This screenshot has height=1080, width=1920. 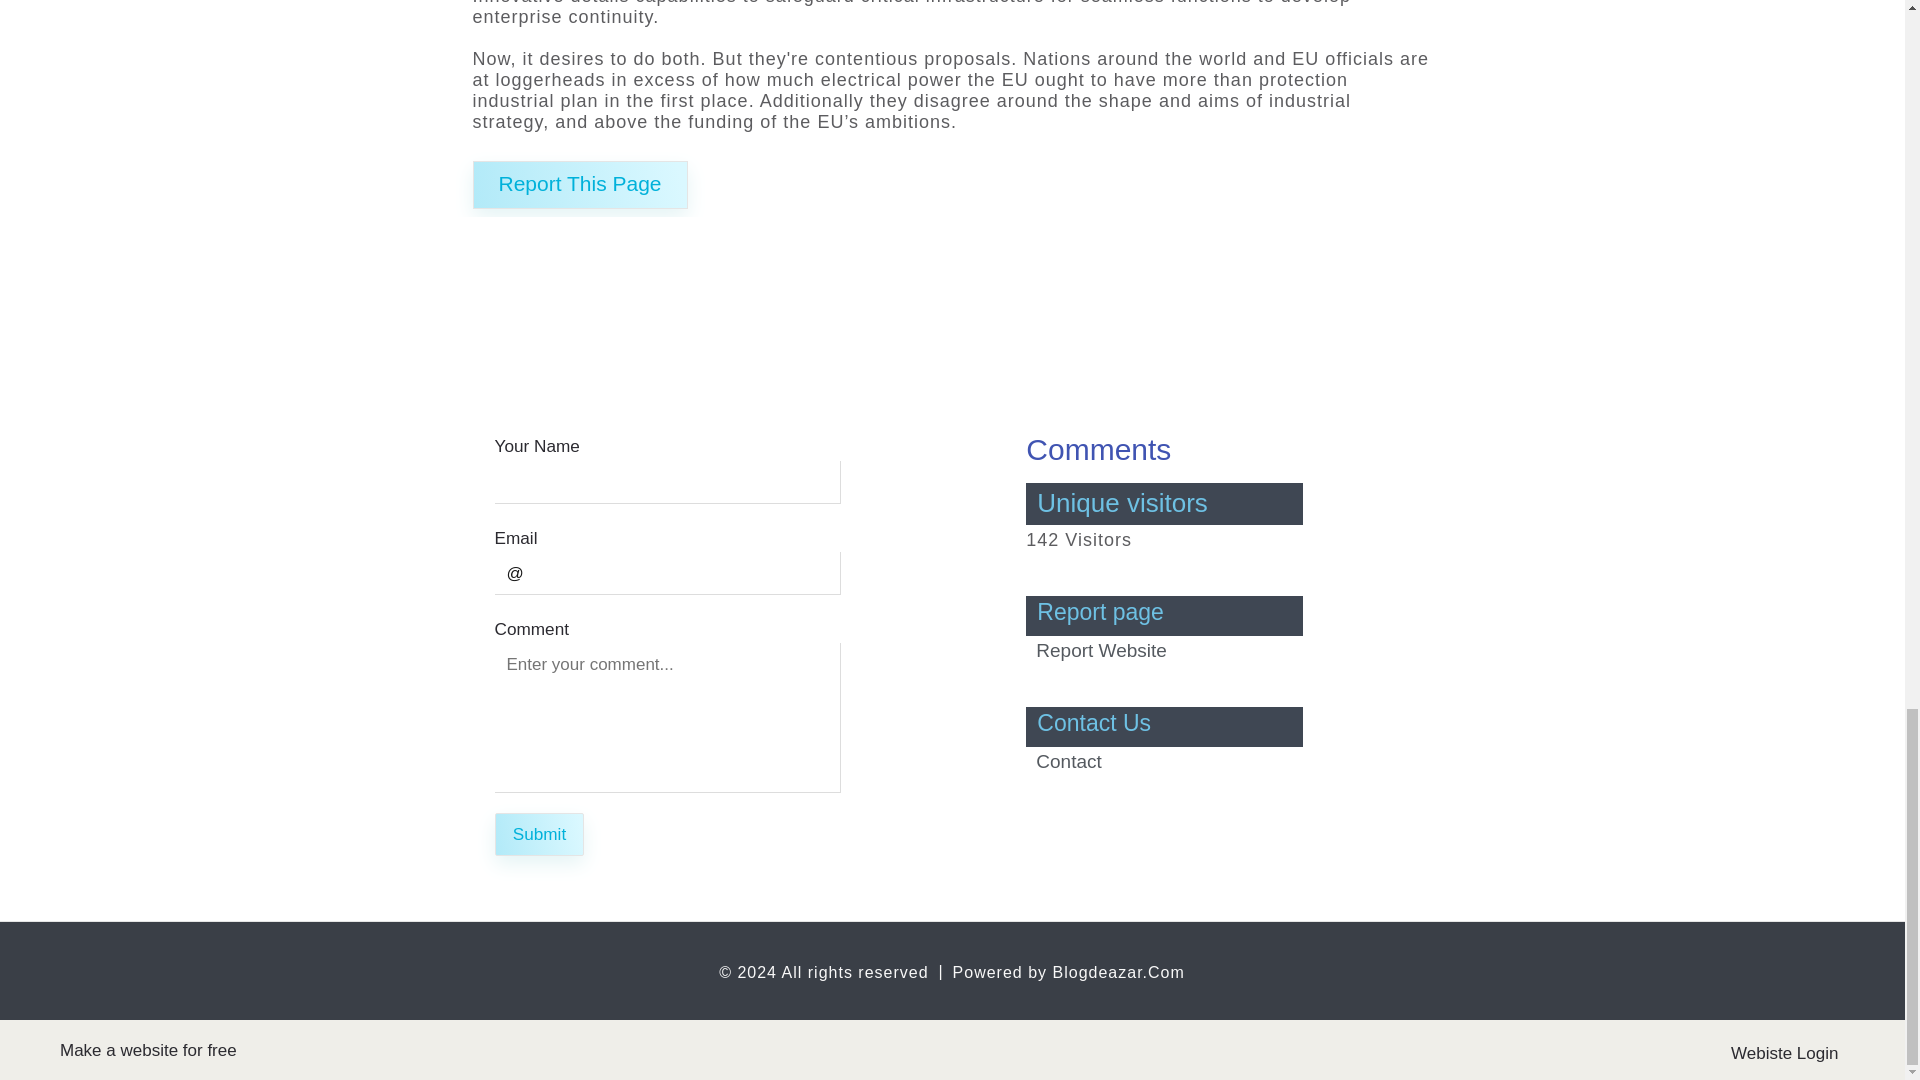 I want to click on Contact, so click(x=1068, y=761).